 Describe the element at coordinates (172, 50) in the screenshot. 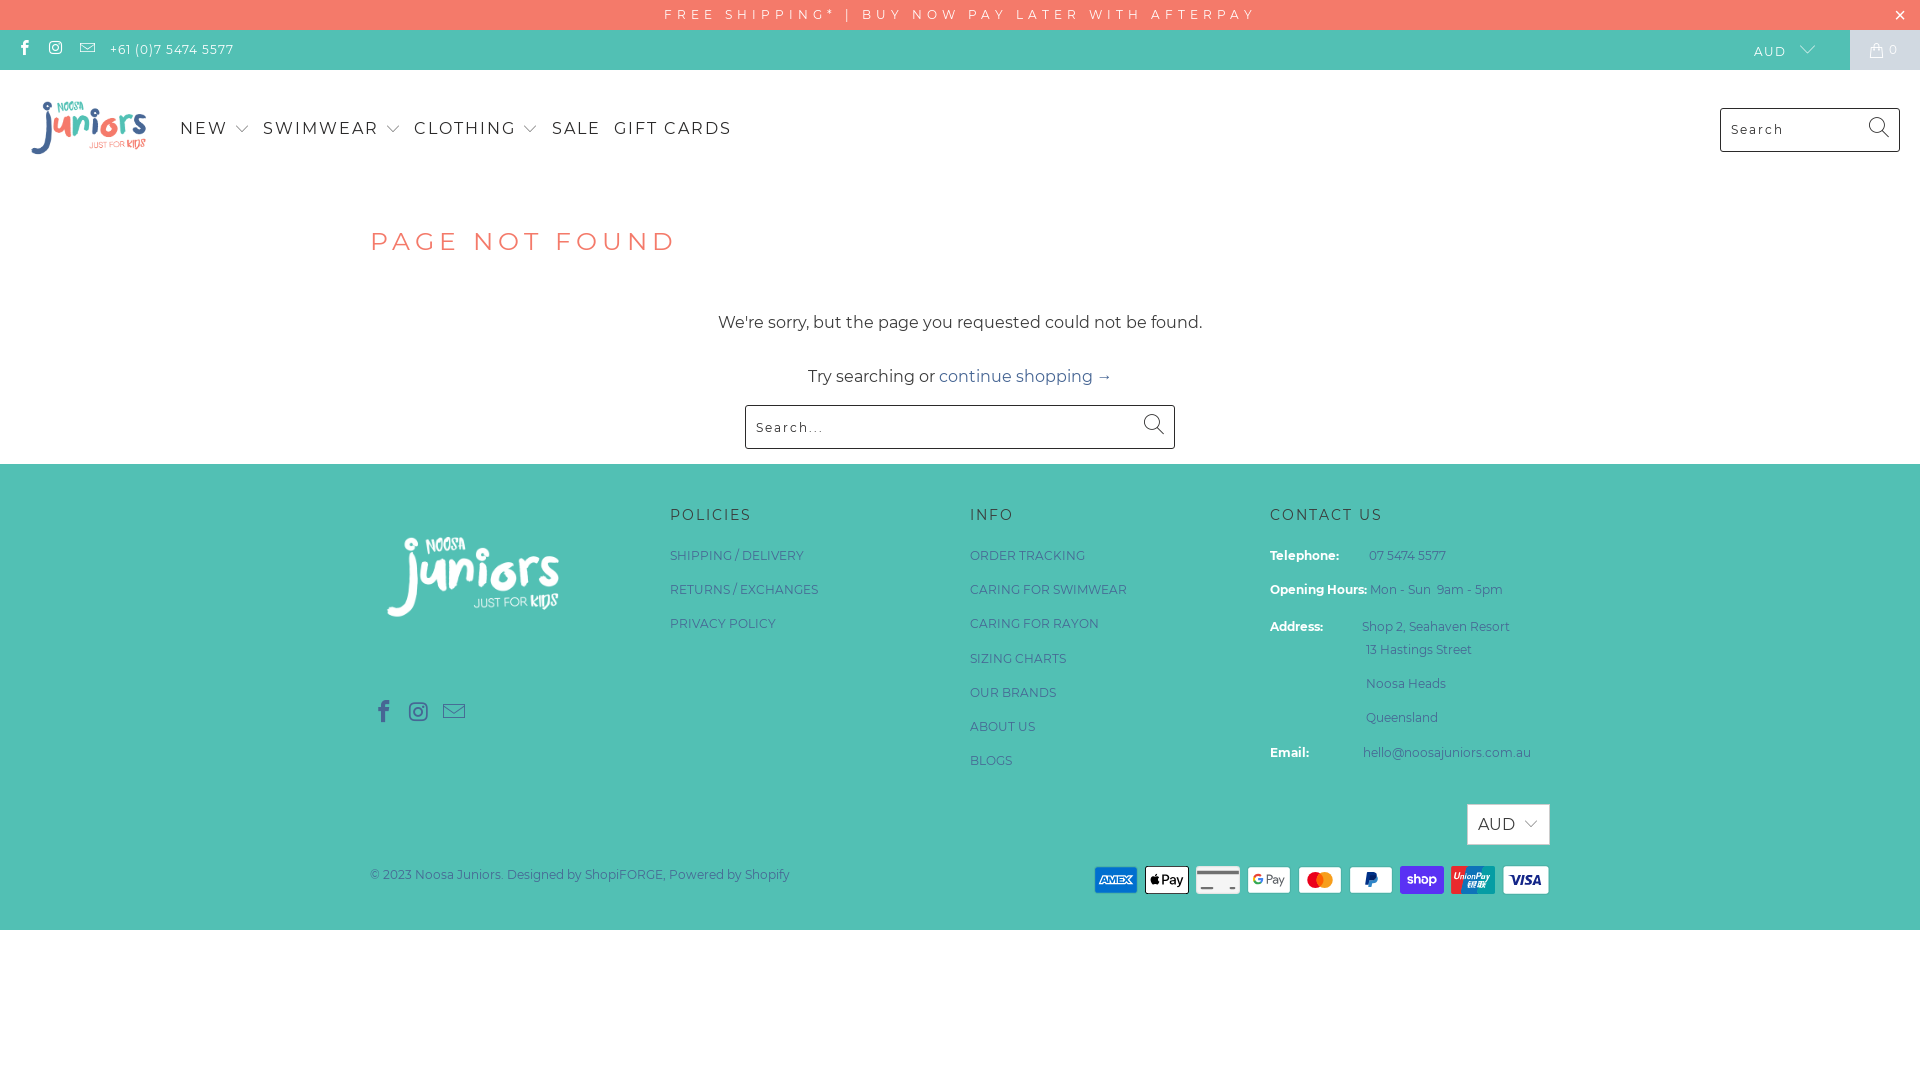

I see `+61 (0)7 5474 5577` at that location.